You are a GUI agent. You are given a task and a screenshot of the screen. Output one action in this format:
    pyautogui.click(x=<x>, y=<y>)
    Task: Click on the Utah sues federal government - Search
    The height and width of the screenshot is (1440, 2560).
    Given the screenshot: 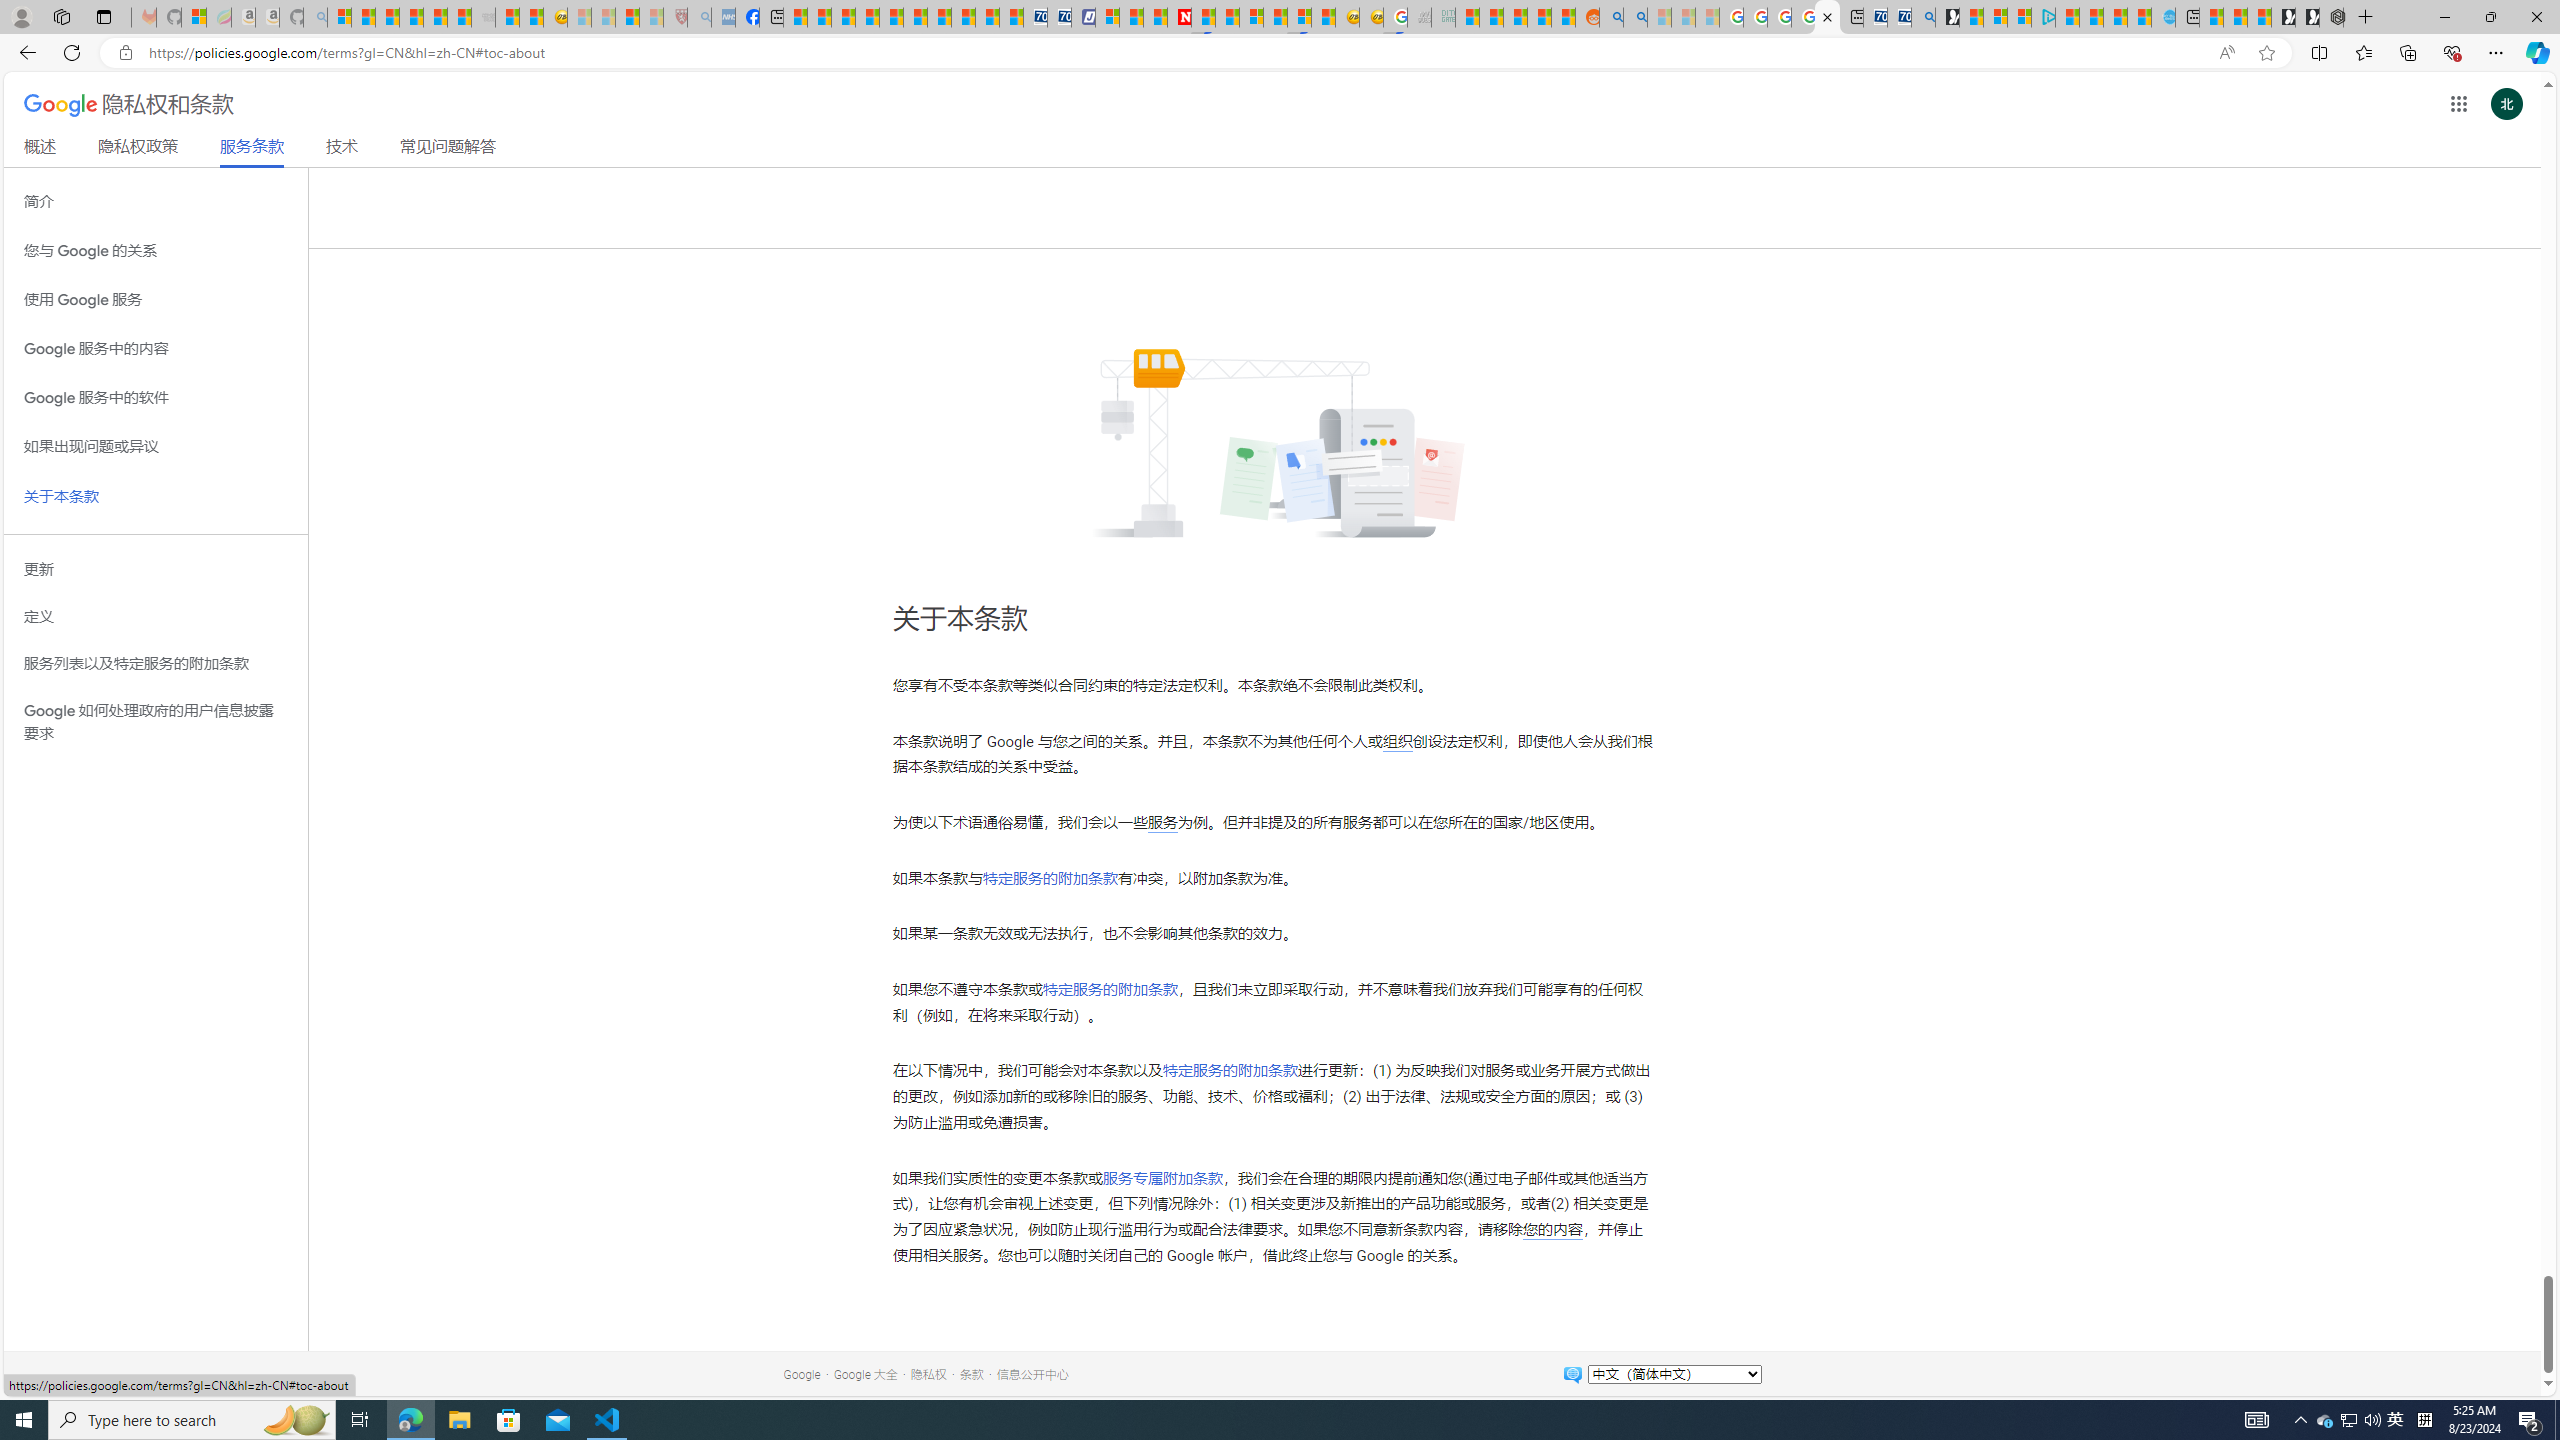 What is the action you would take?
    pyautogui.click(x=1636, y=17)
    